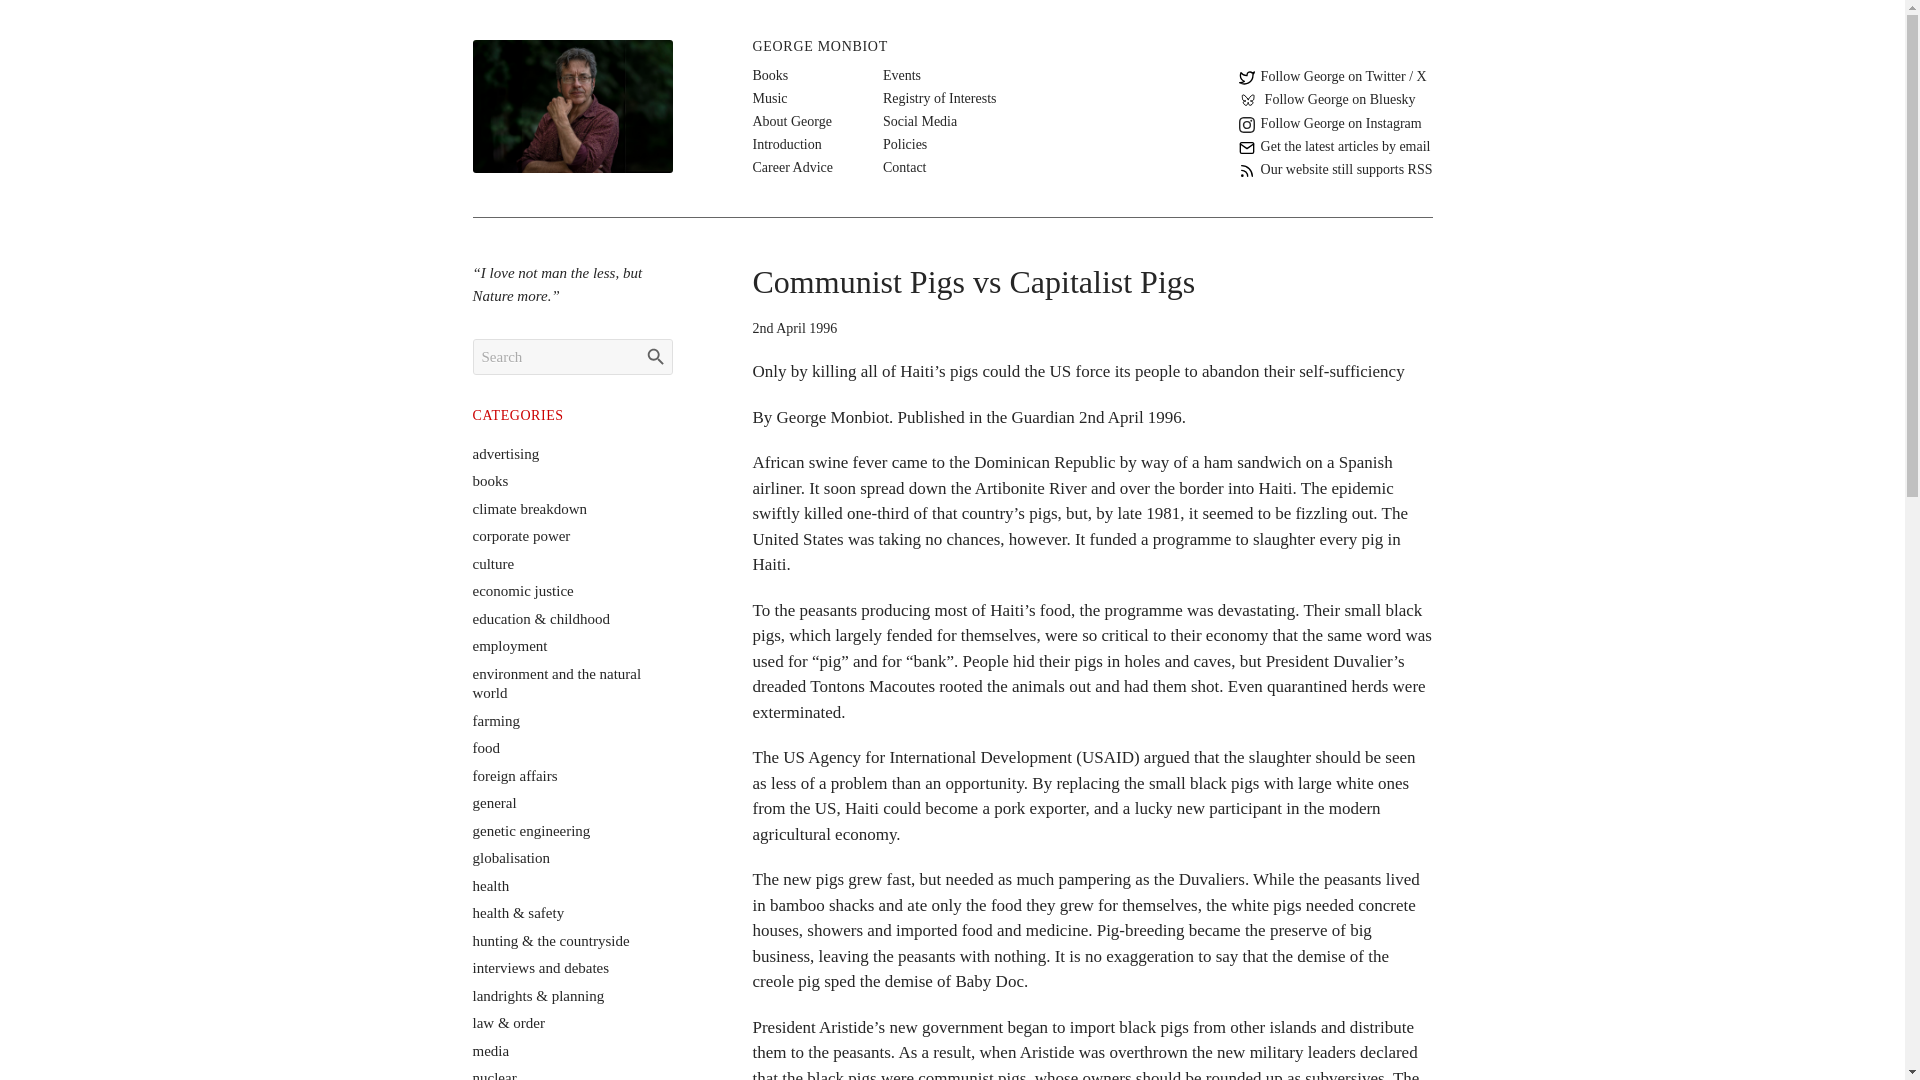 Image resolution: width=1920 pixels, height=1080 pixels. What do you see at coordinates (530, 508) in the screenshot?
I see `climate breakdown` at bounding box center [530, 508].